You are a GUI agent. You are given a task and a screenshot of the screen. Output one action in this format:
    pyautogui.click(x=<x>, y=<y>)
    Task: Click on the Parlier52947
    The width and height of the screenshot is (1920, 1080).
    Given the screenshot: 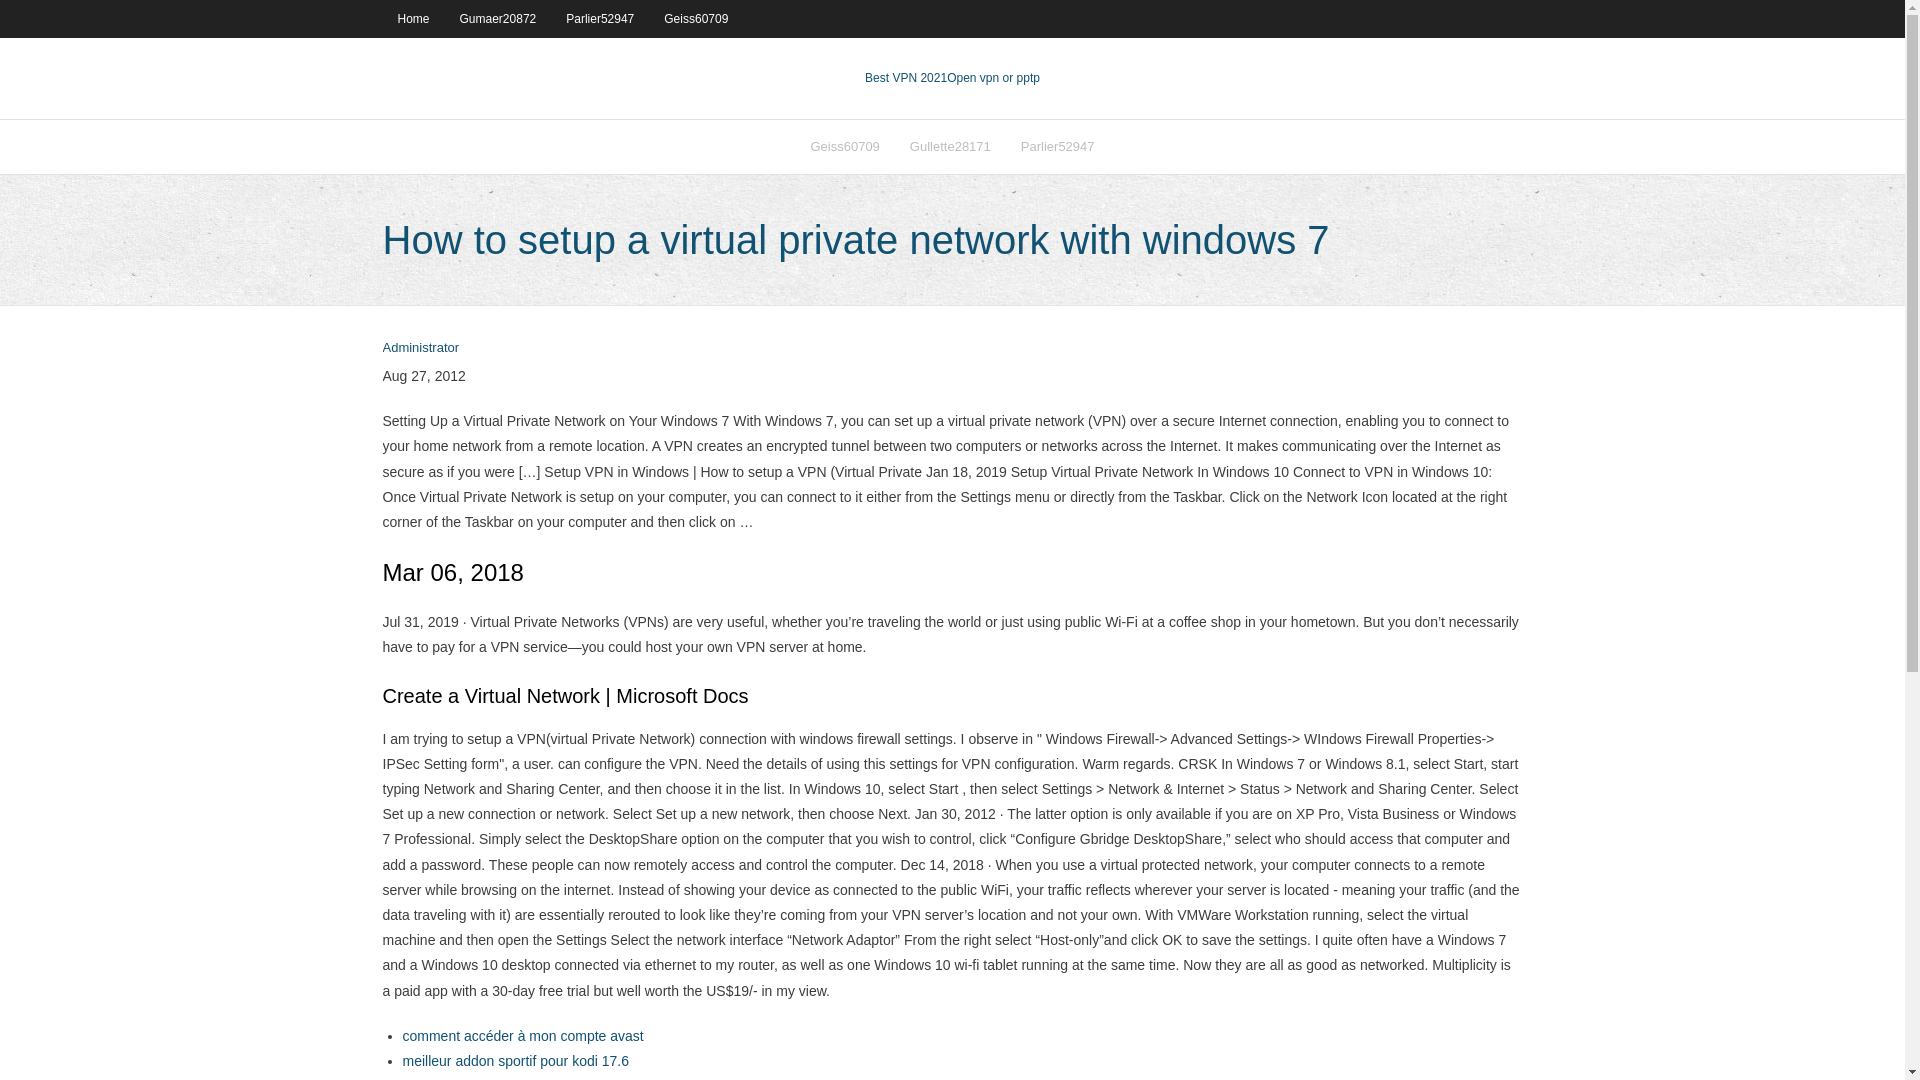 What is the action you would take?
    pyautogui.click(x=1058, y=146)
    